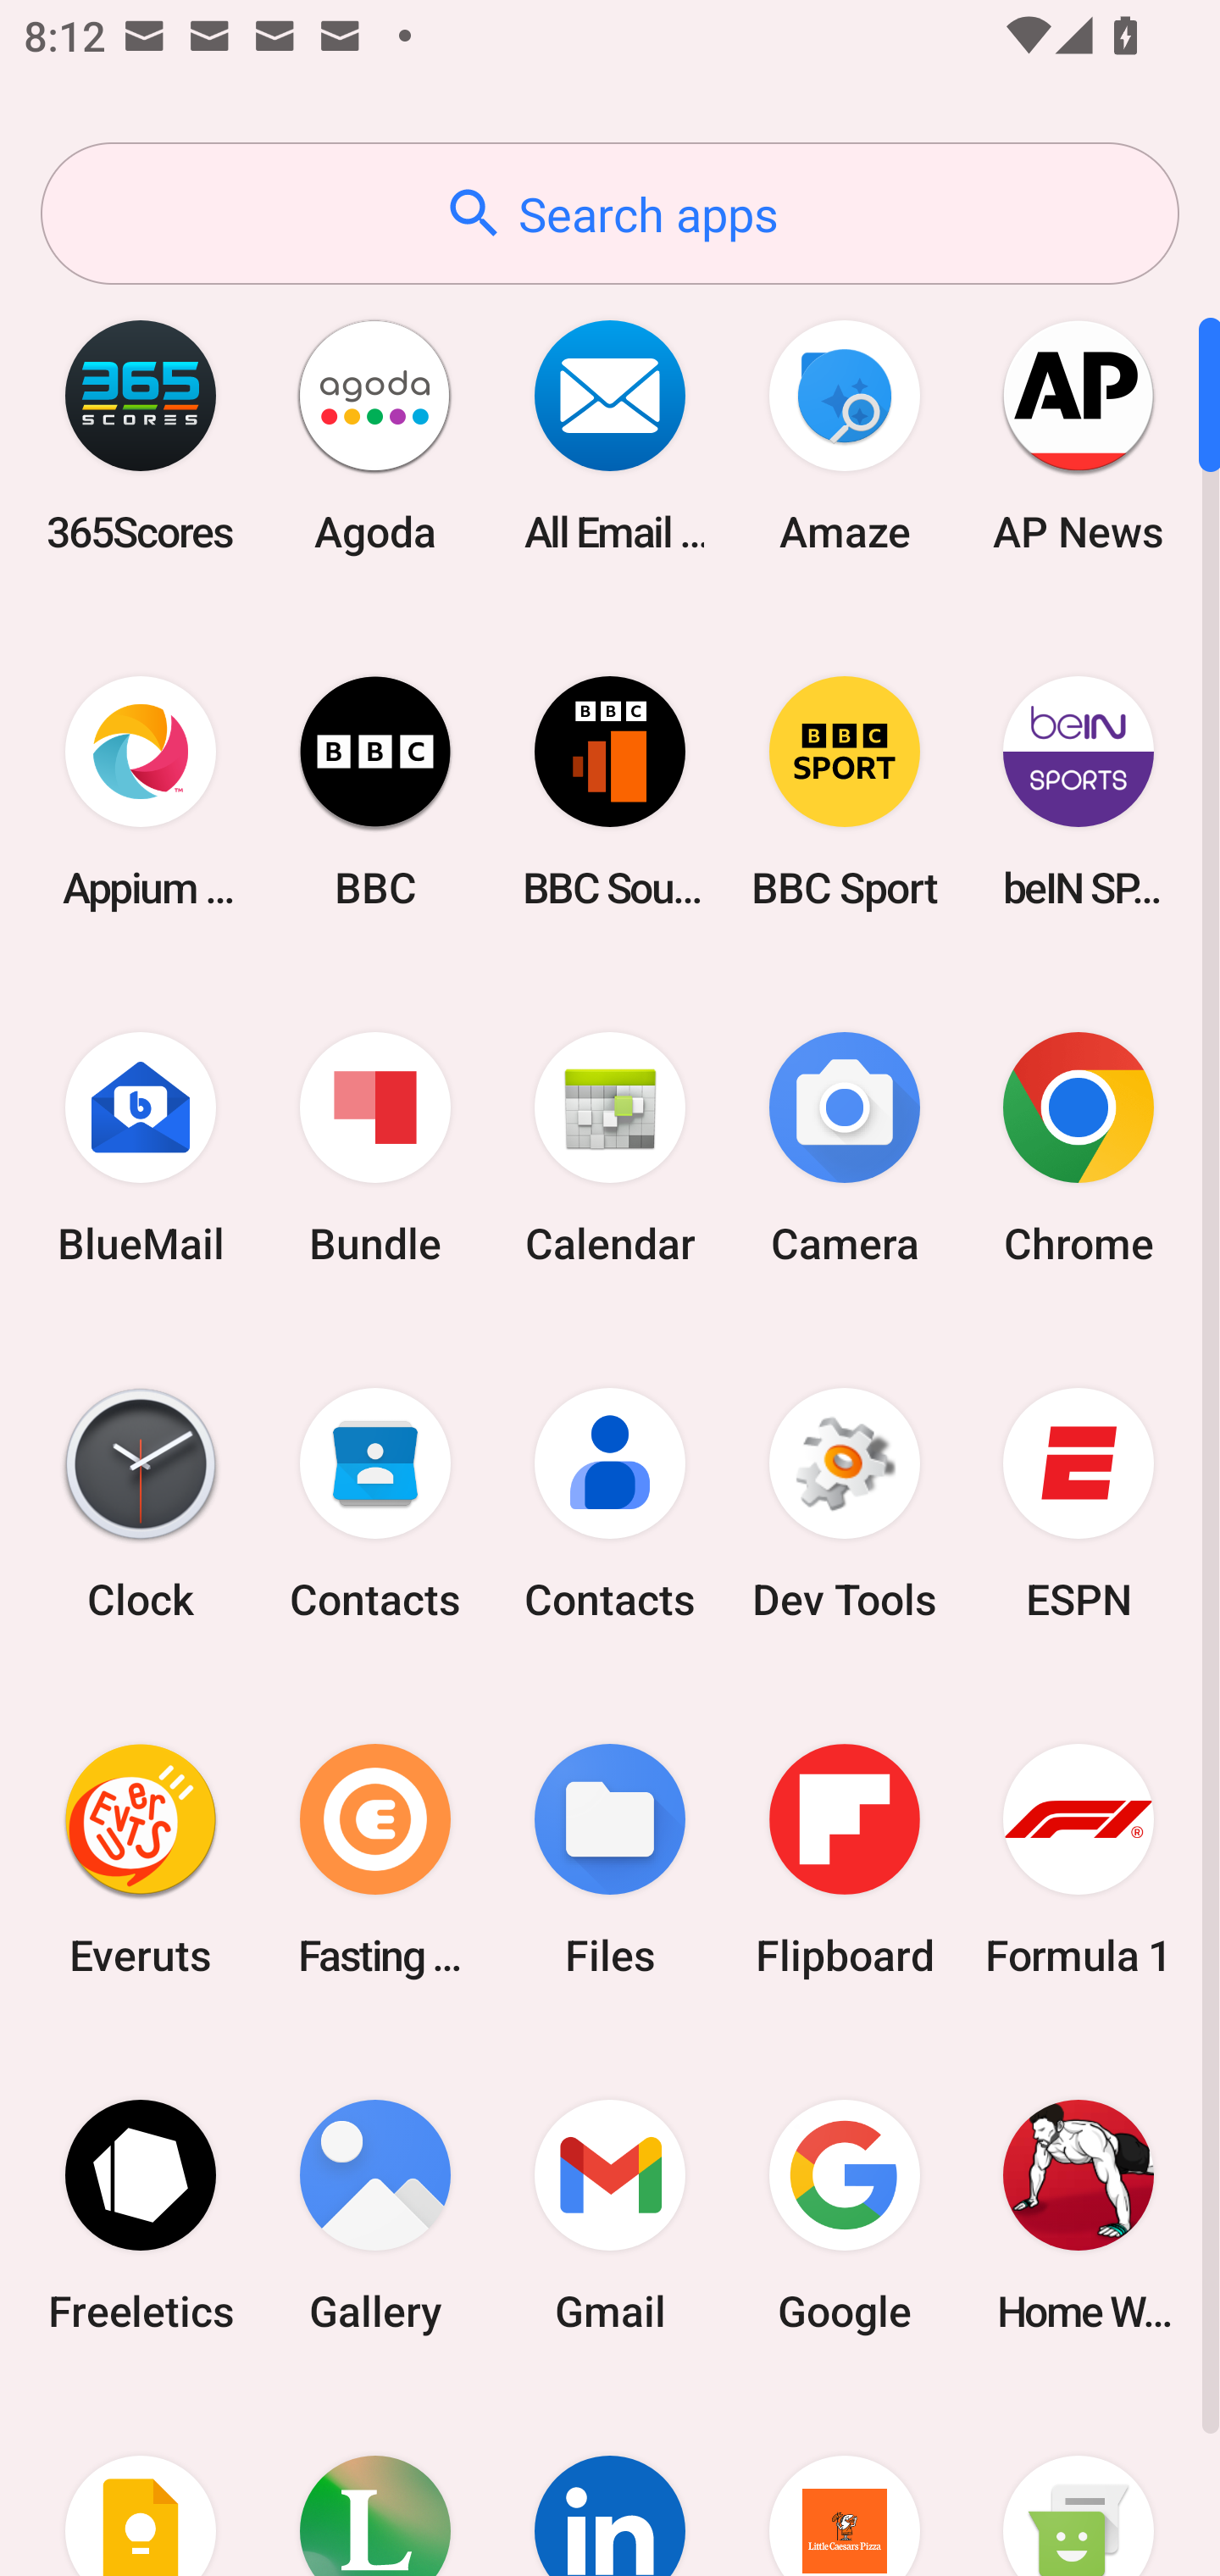  What do you see at coordinates (141, 1504) in the screenshot?
I see `Clock` at bounding box center [141, 1504].